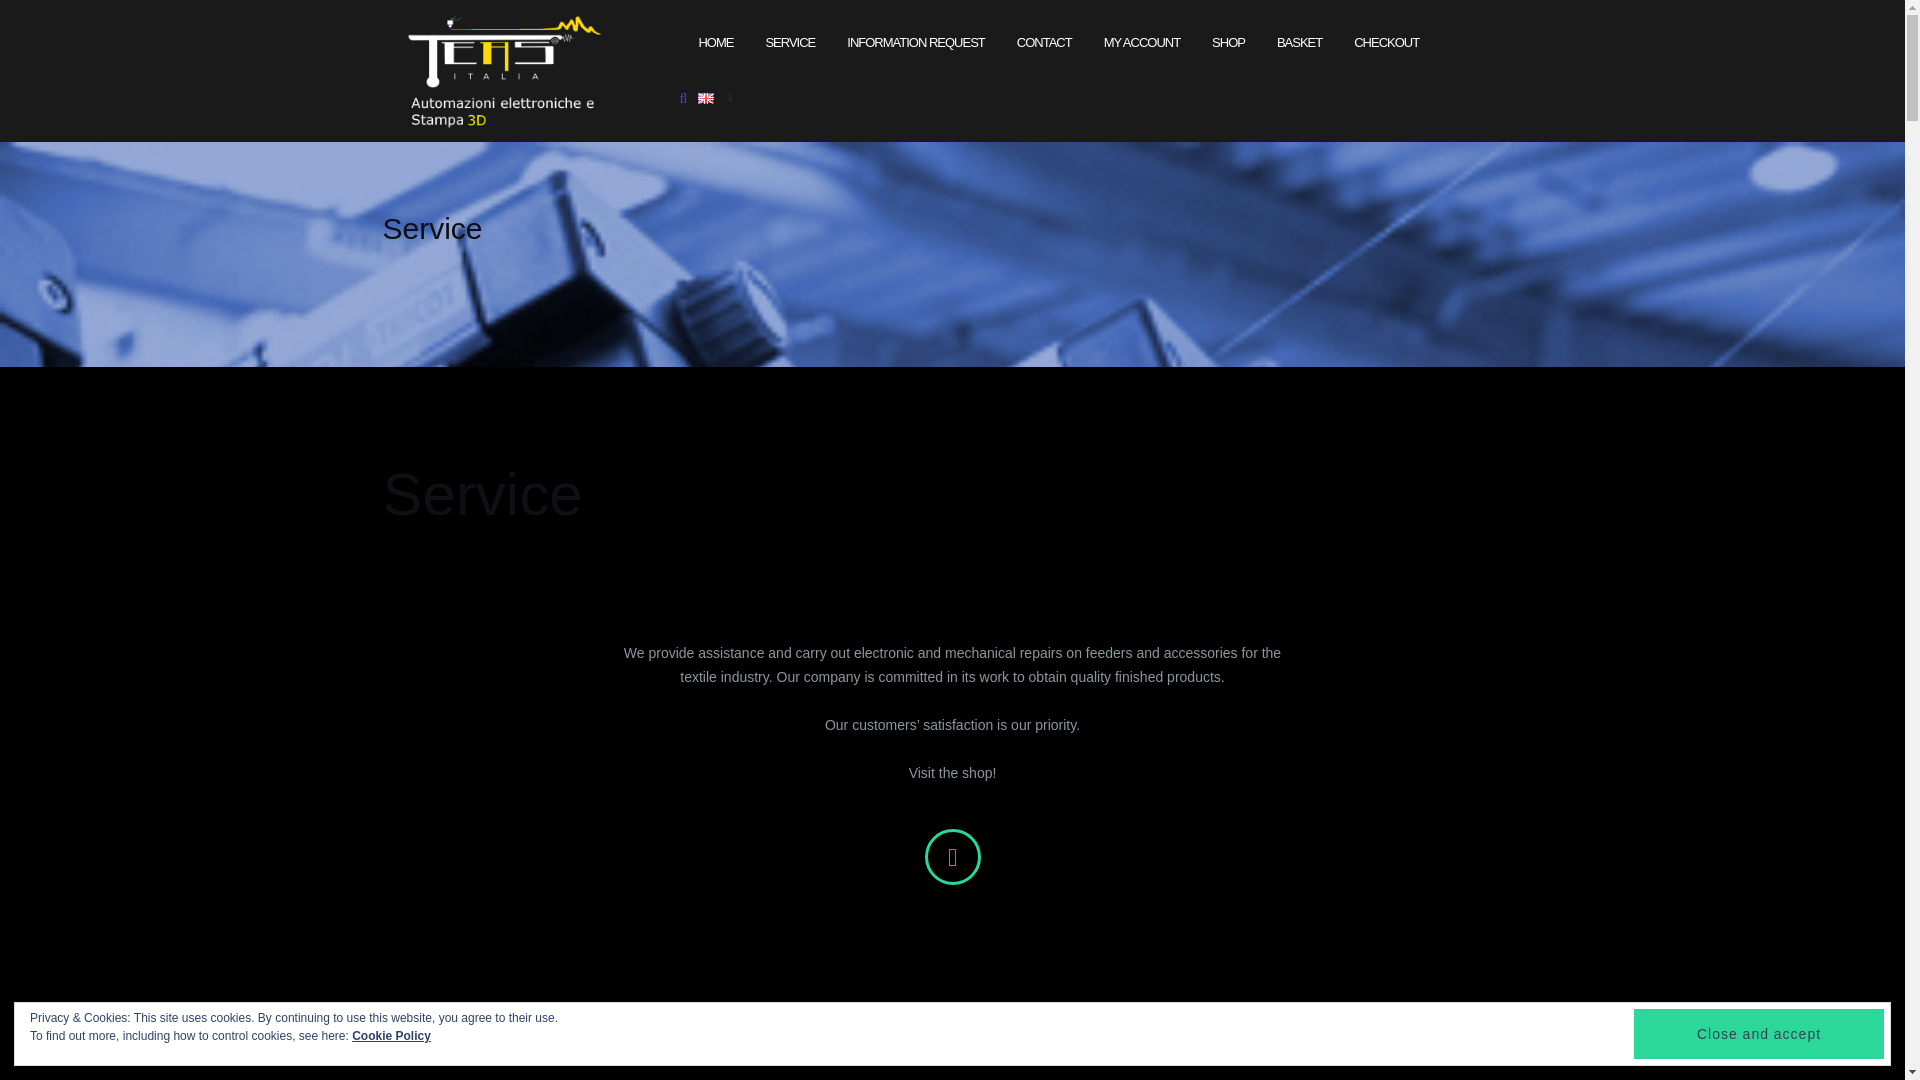 The height and width of the screenshot is (1080, 1920). Describe the element at coordinates (1386, 44) in the screenshot. I see `CHECKOUT` at that location.